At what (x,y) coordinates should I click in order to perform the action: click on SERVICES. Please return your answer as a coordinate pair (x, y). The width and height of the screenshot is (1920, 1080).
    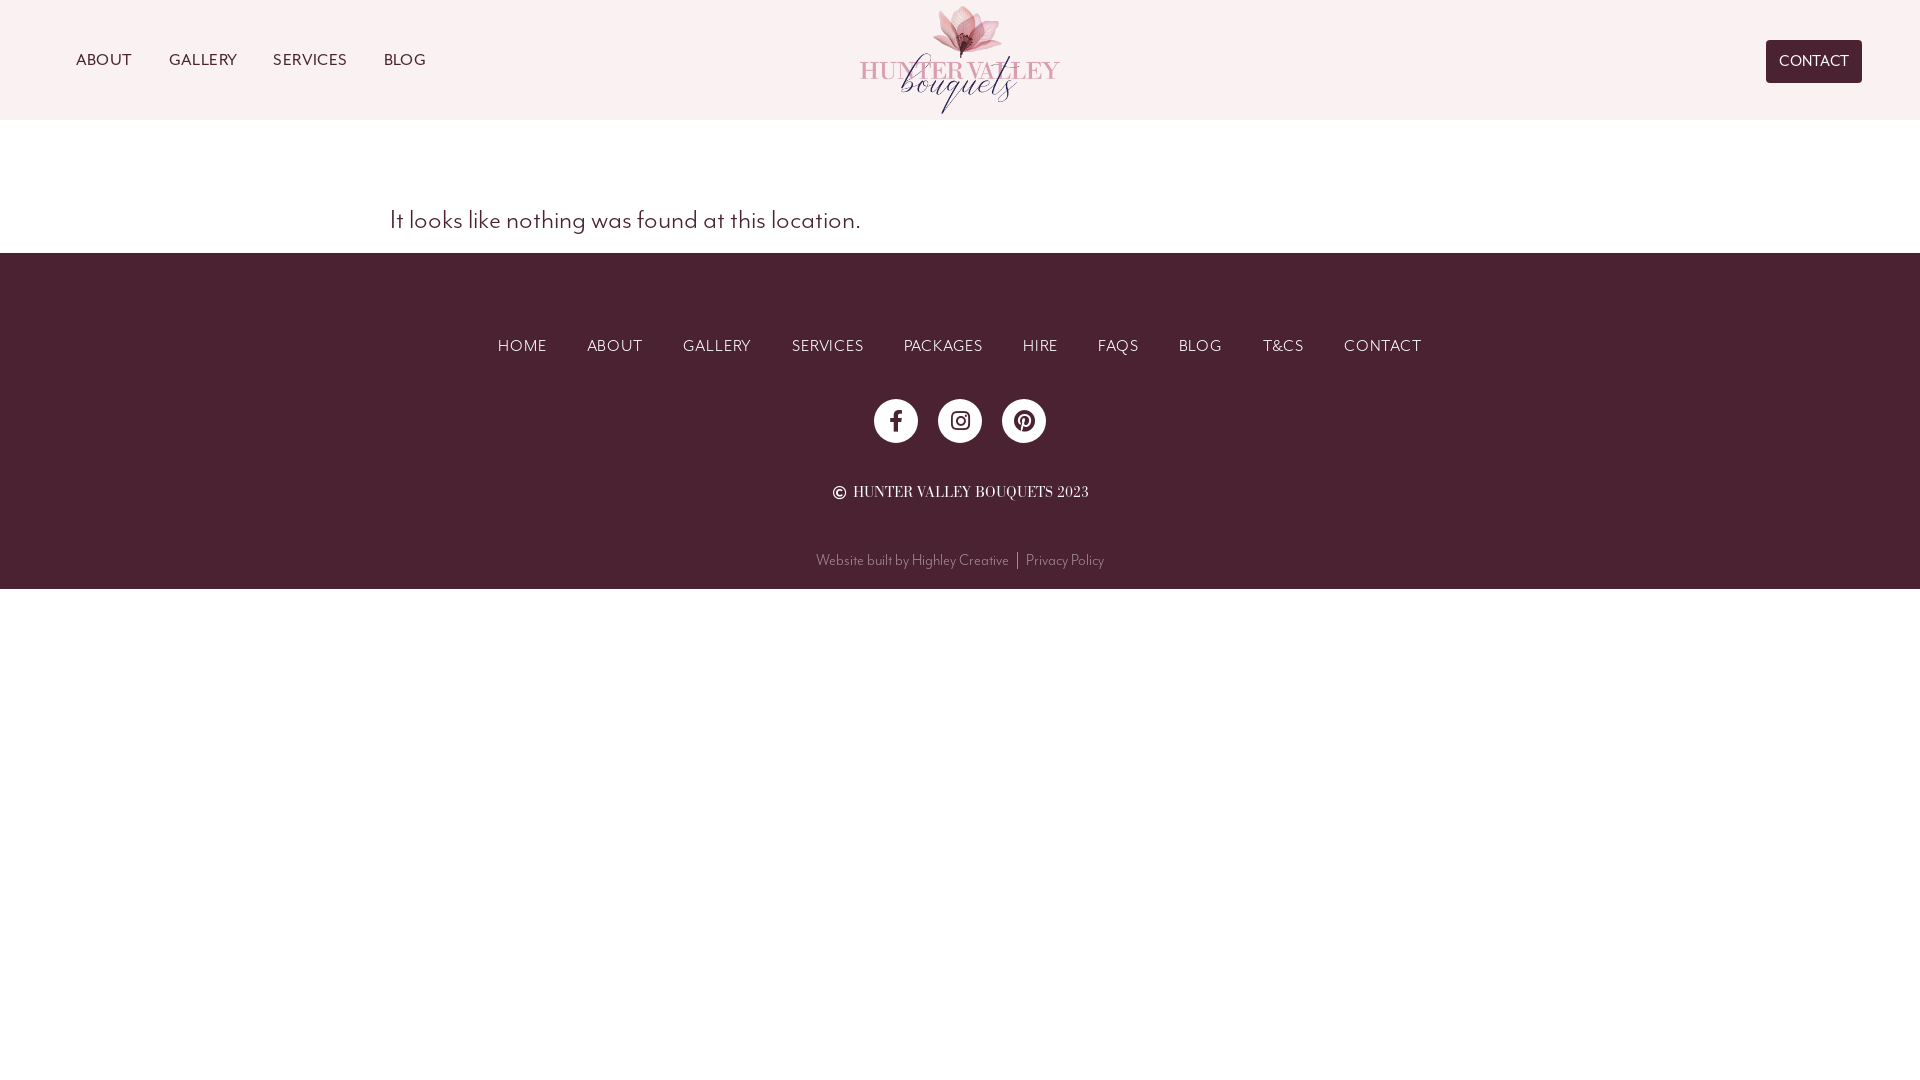
    Looking at the image, I should click on (310, 60).